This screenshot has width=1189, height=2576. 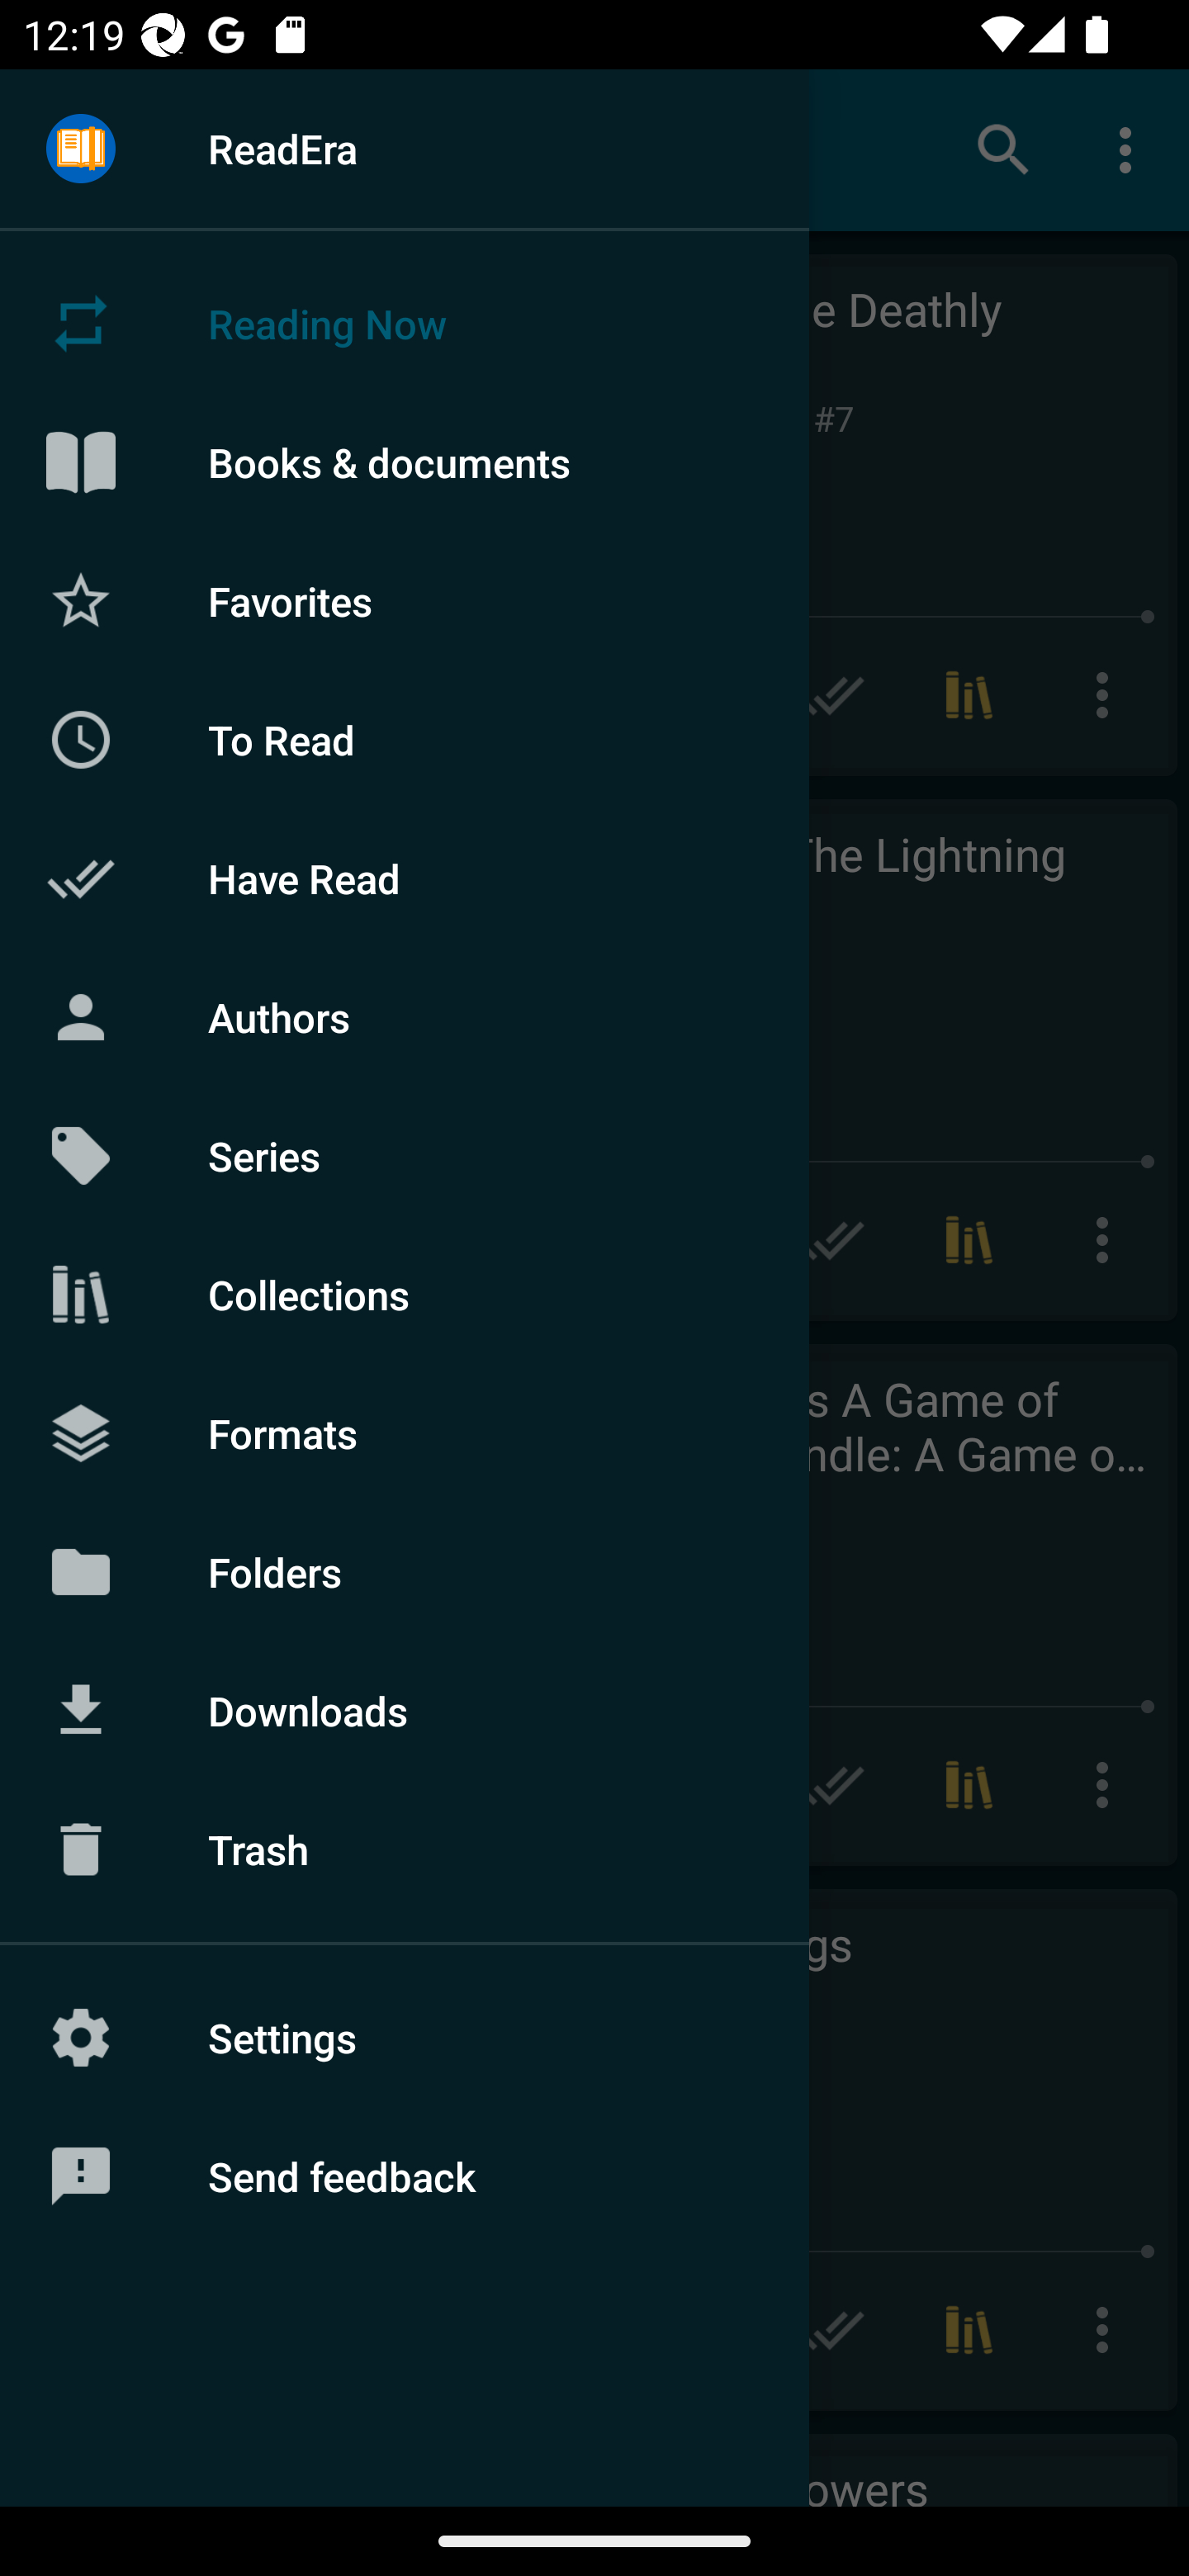 What do you see at coordinates (405, 599) in the screenshot?
I see `Favorites` at bounding box center [405, 599].